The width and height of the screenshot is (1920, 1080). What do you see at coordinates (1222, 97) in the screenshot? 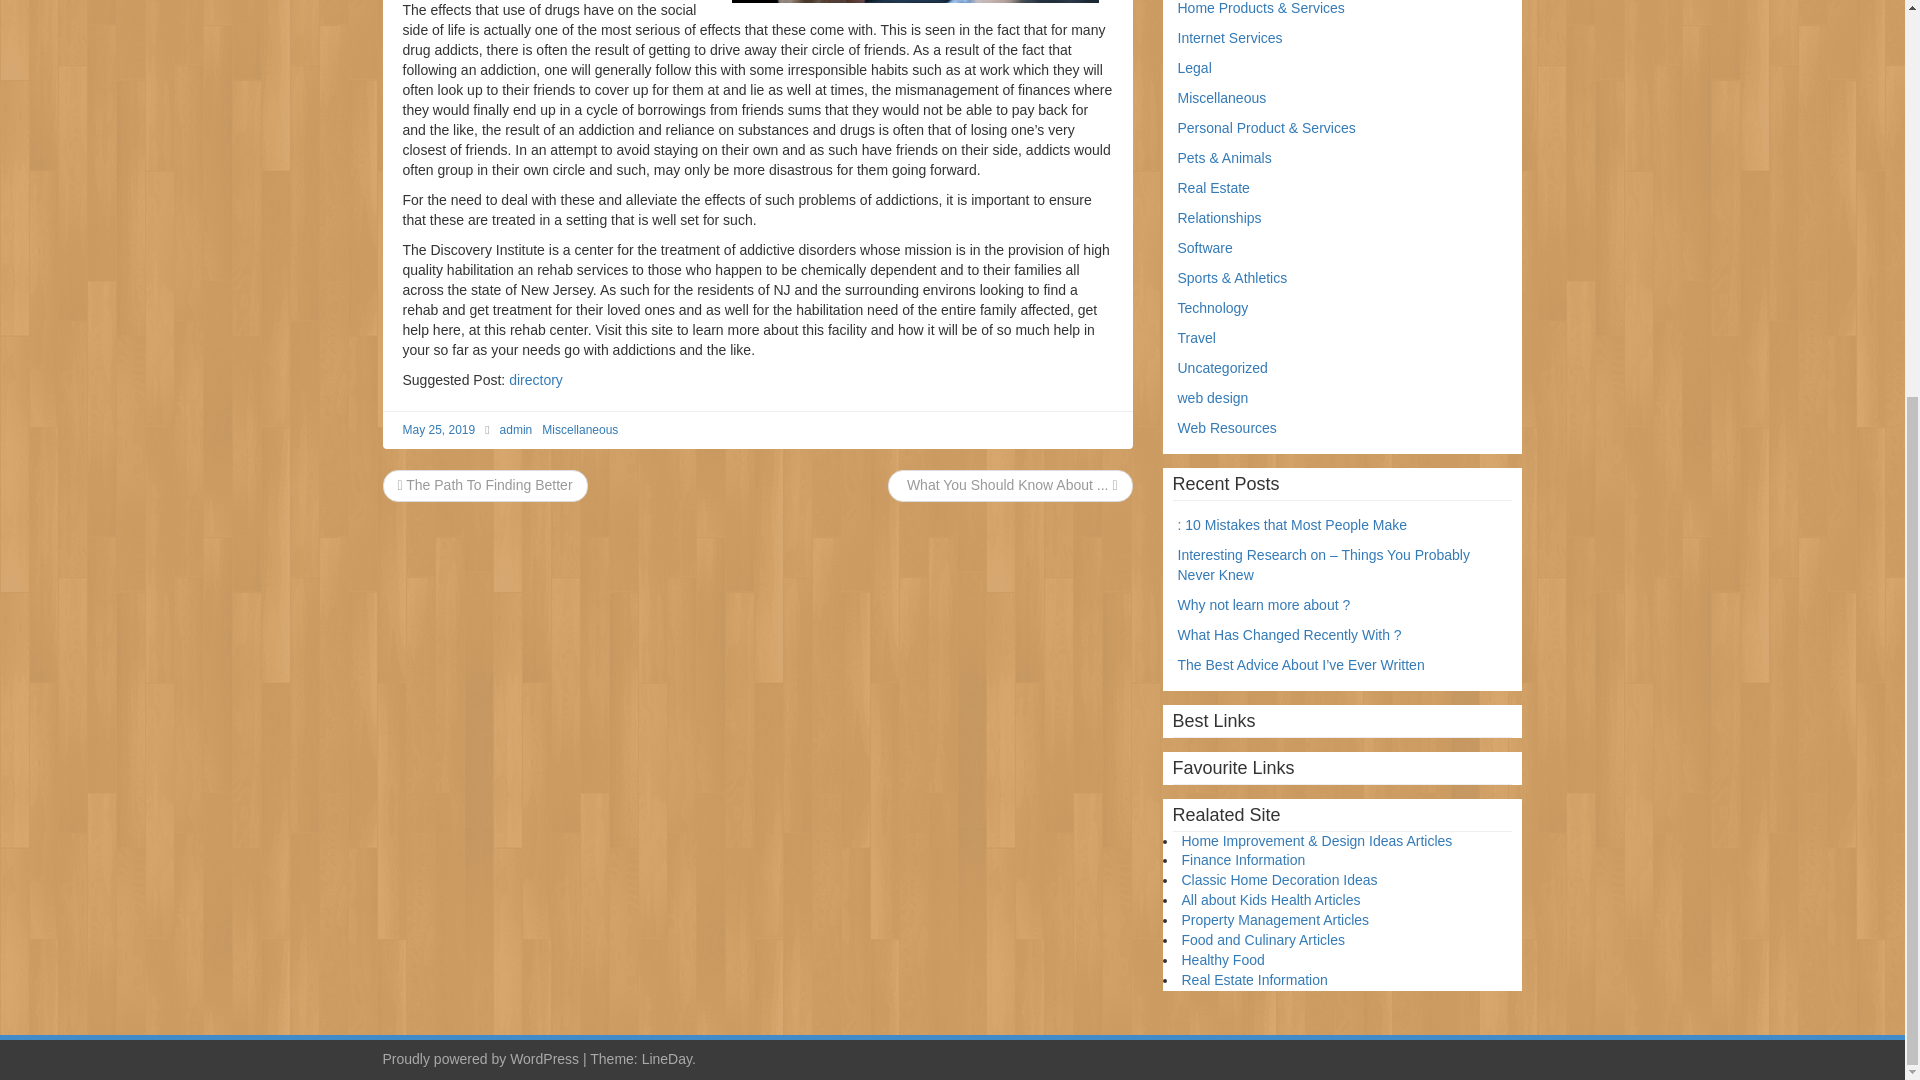
I see `Miscellaneous` at bounding box center [1222, 97].